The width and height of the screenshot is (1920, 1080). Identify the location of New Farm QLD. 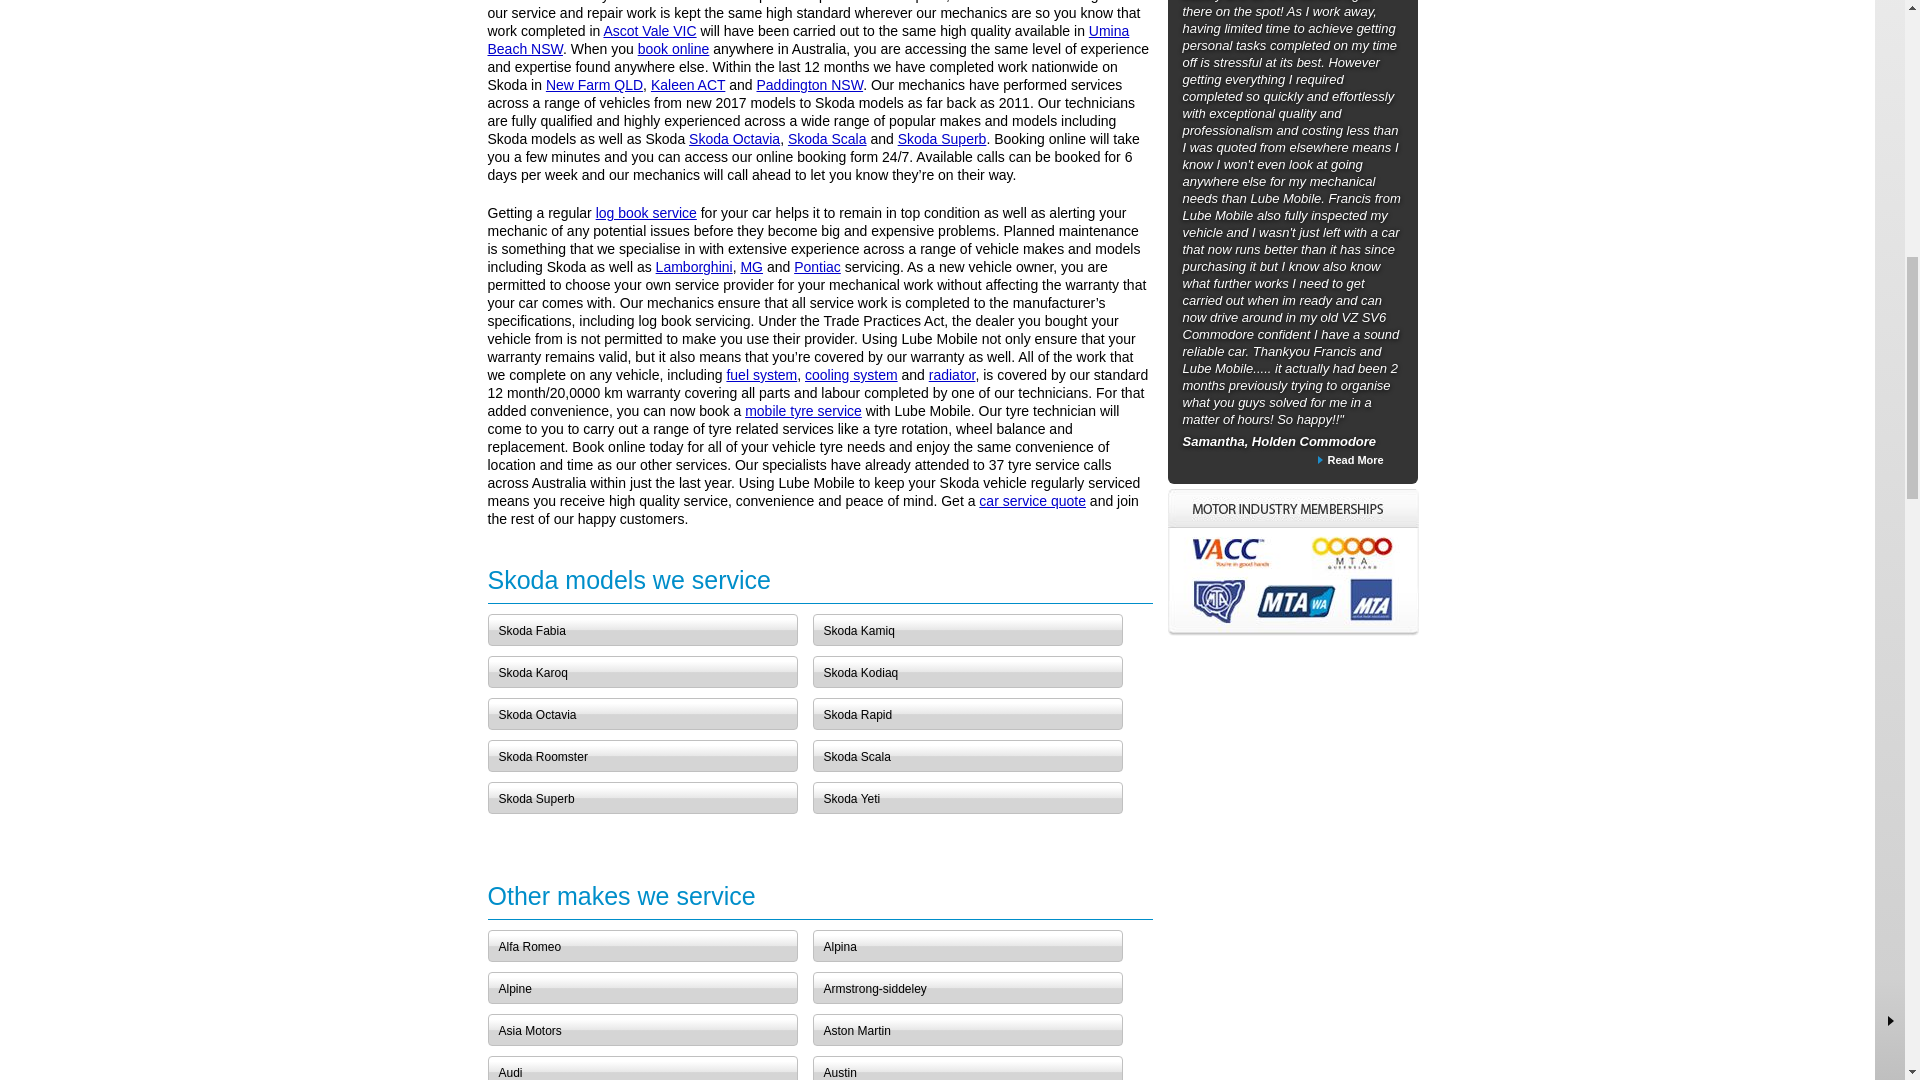
(594, 84).